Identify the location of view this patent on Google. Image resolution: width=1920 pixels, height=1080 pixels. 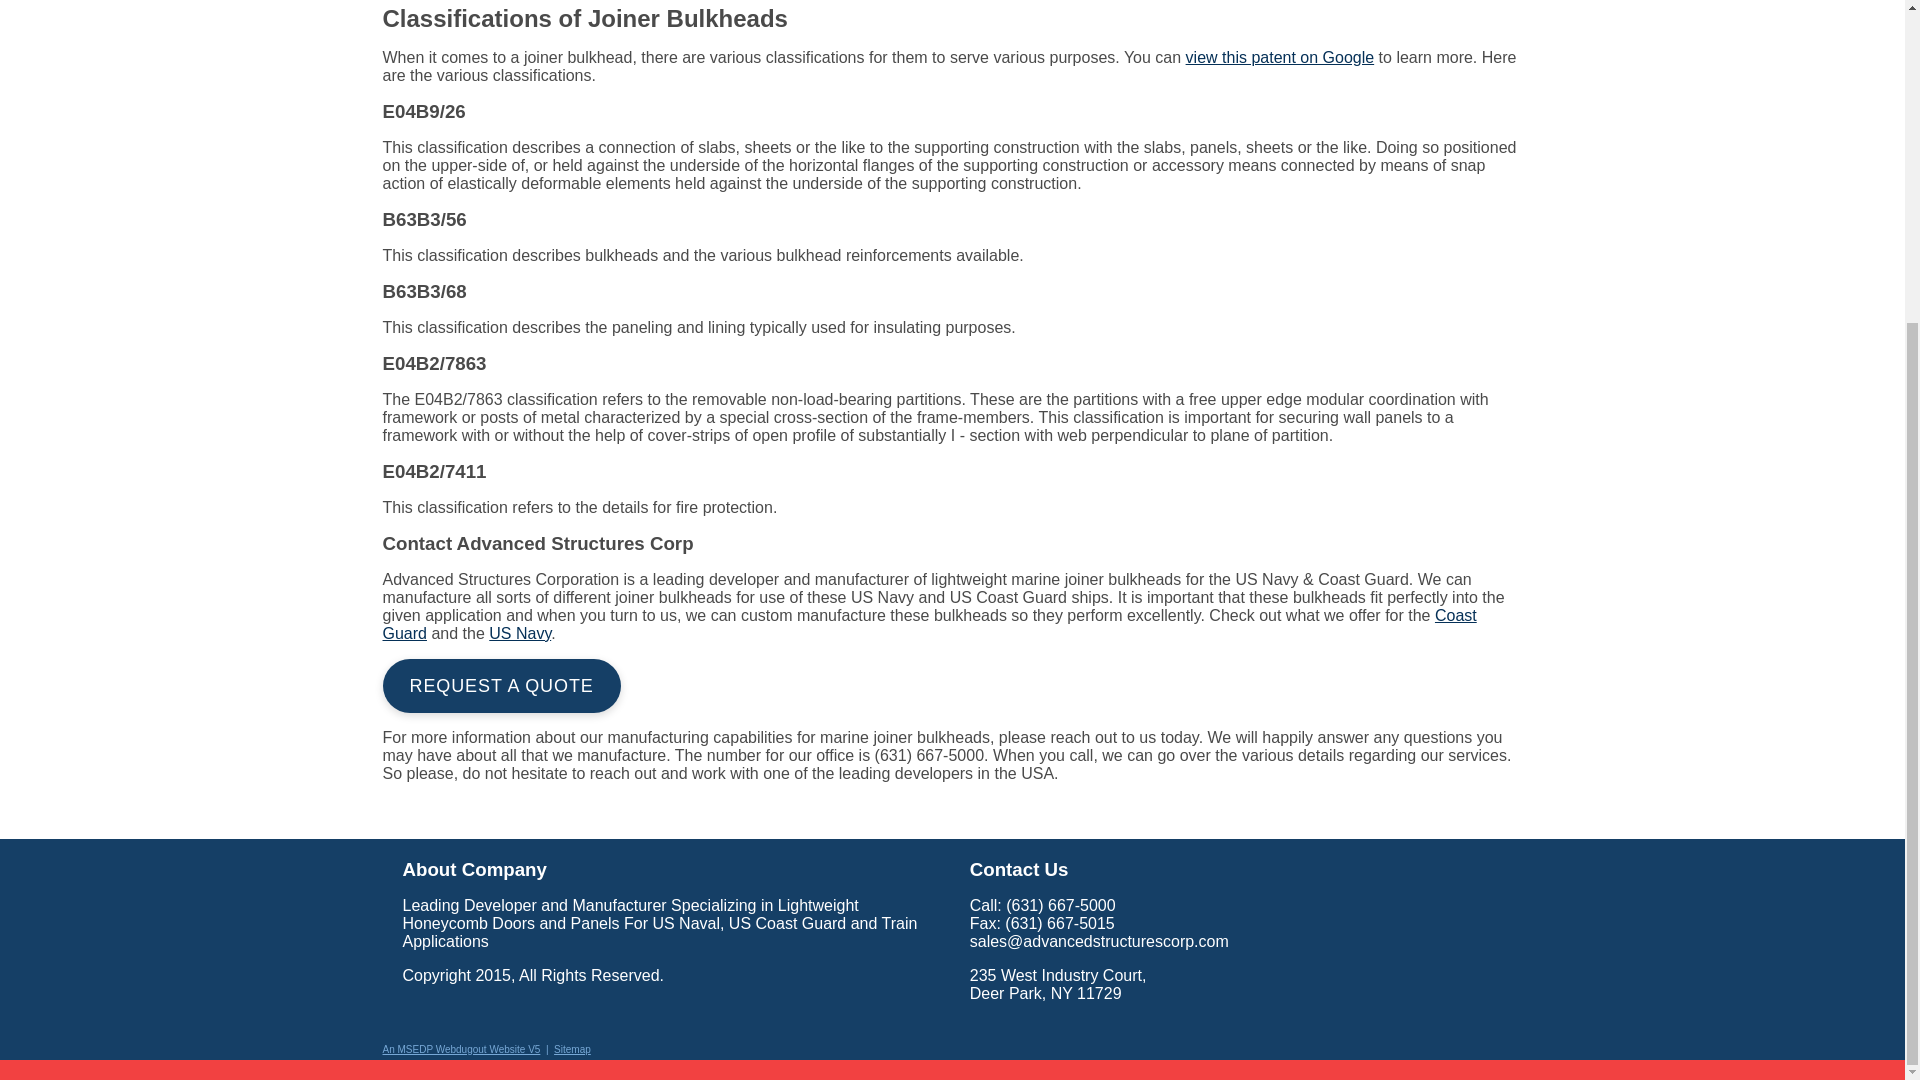
(1280, 56).